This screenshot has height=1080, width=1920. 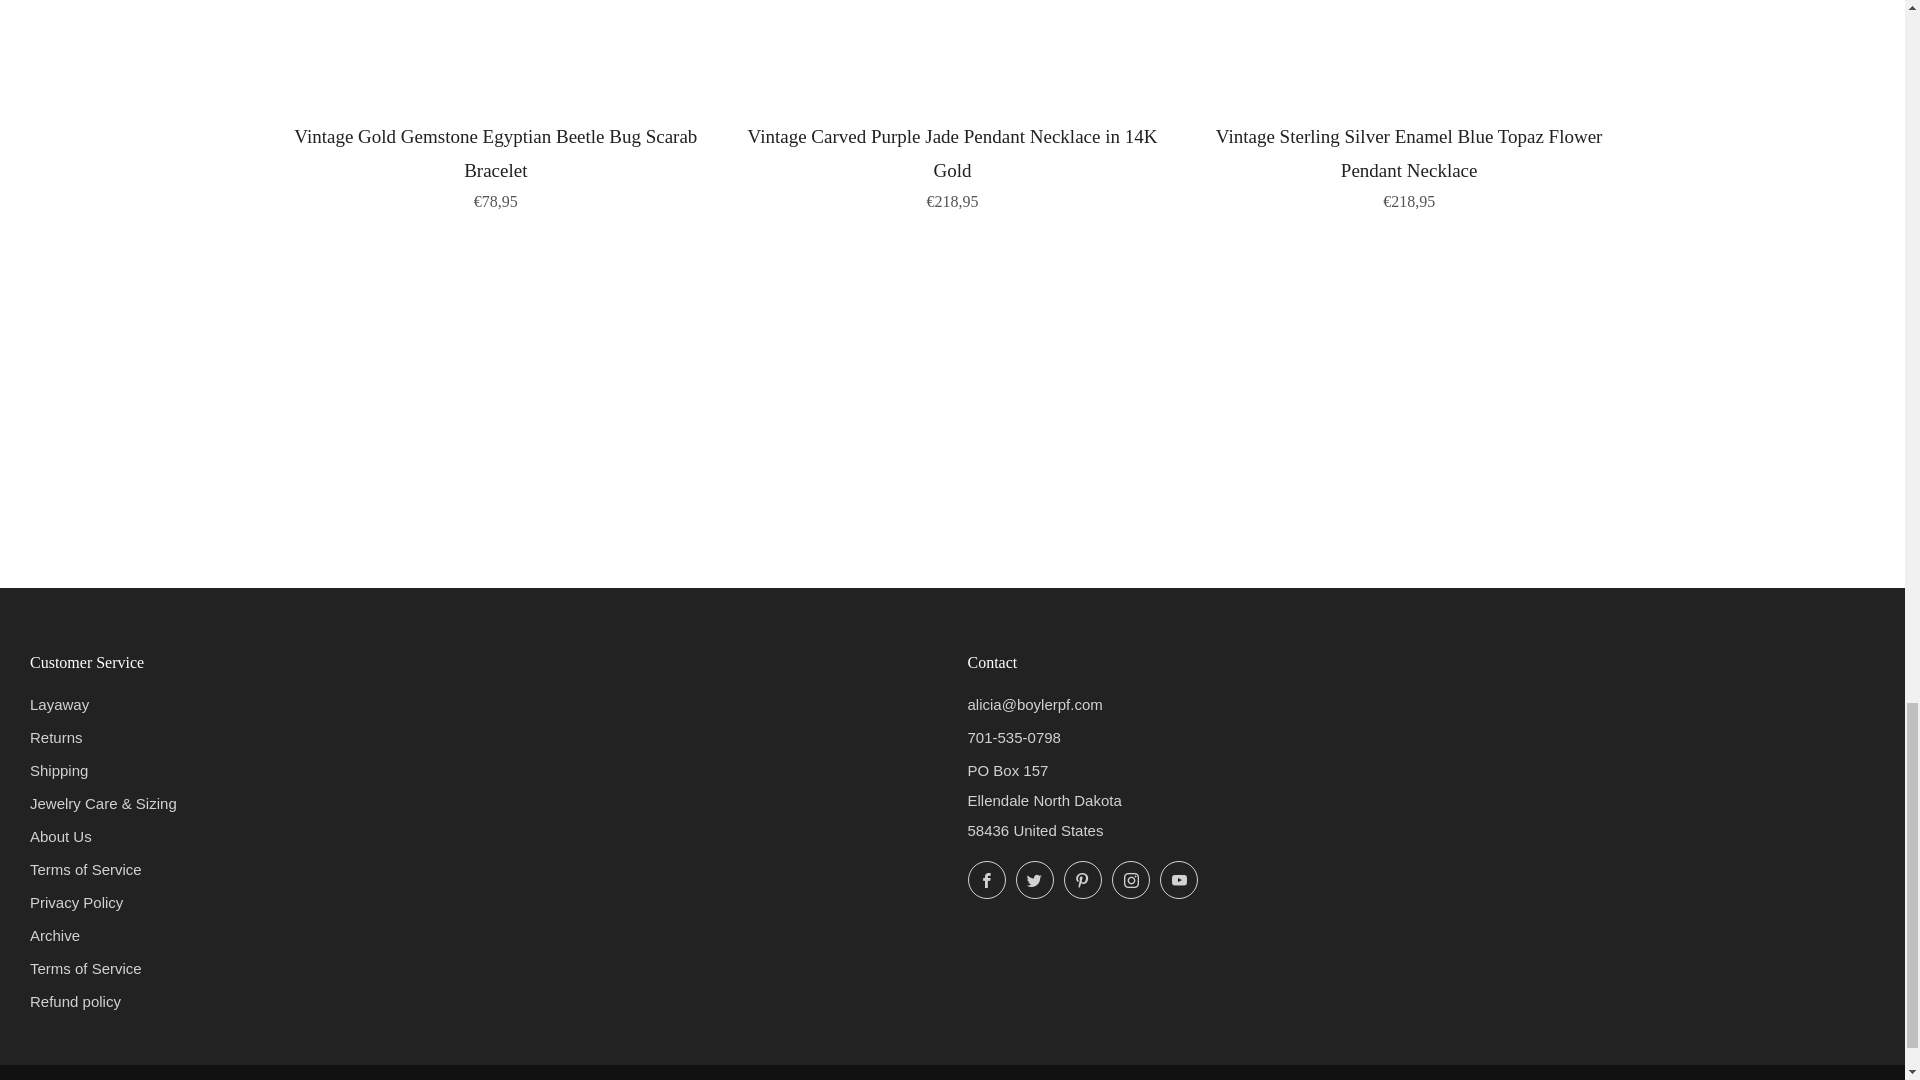 I want to click on Mastercard, so click(x=302, y=1078).